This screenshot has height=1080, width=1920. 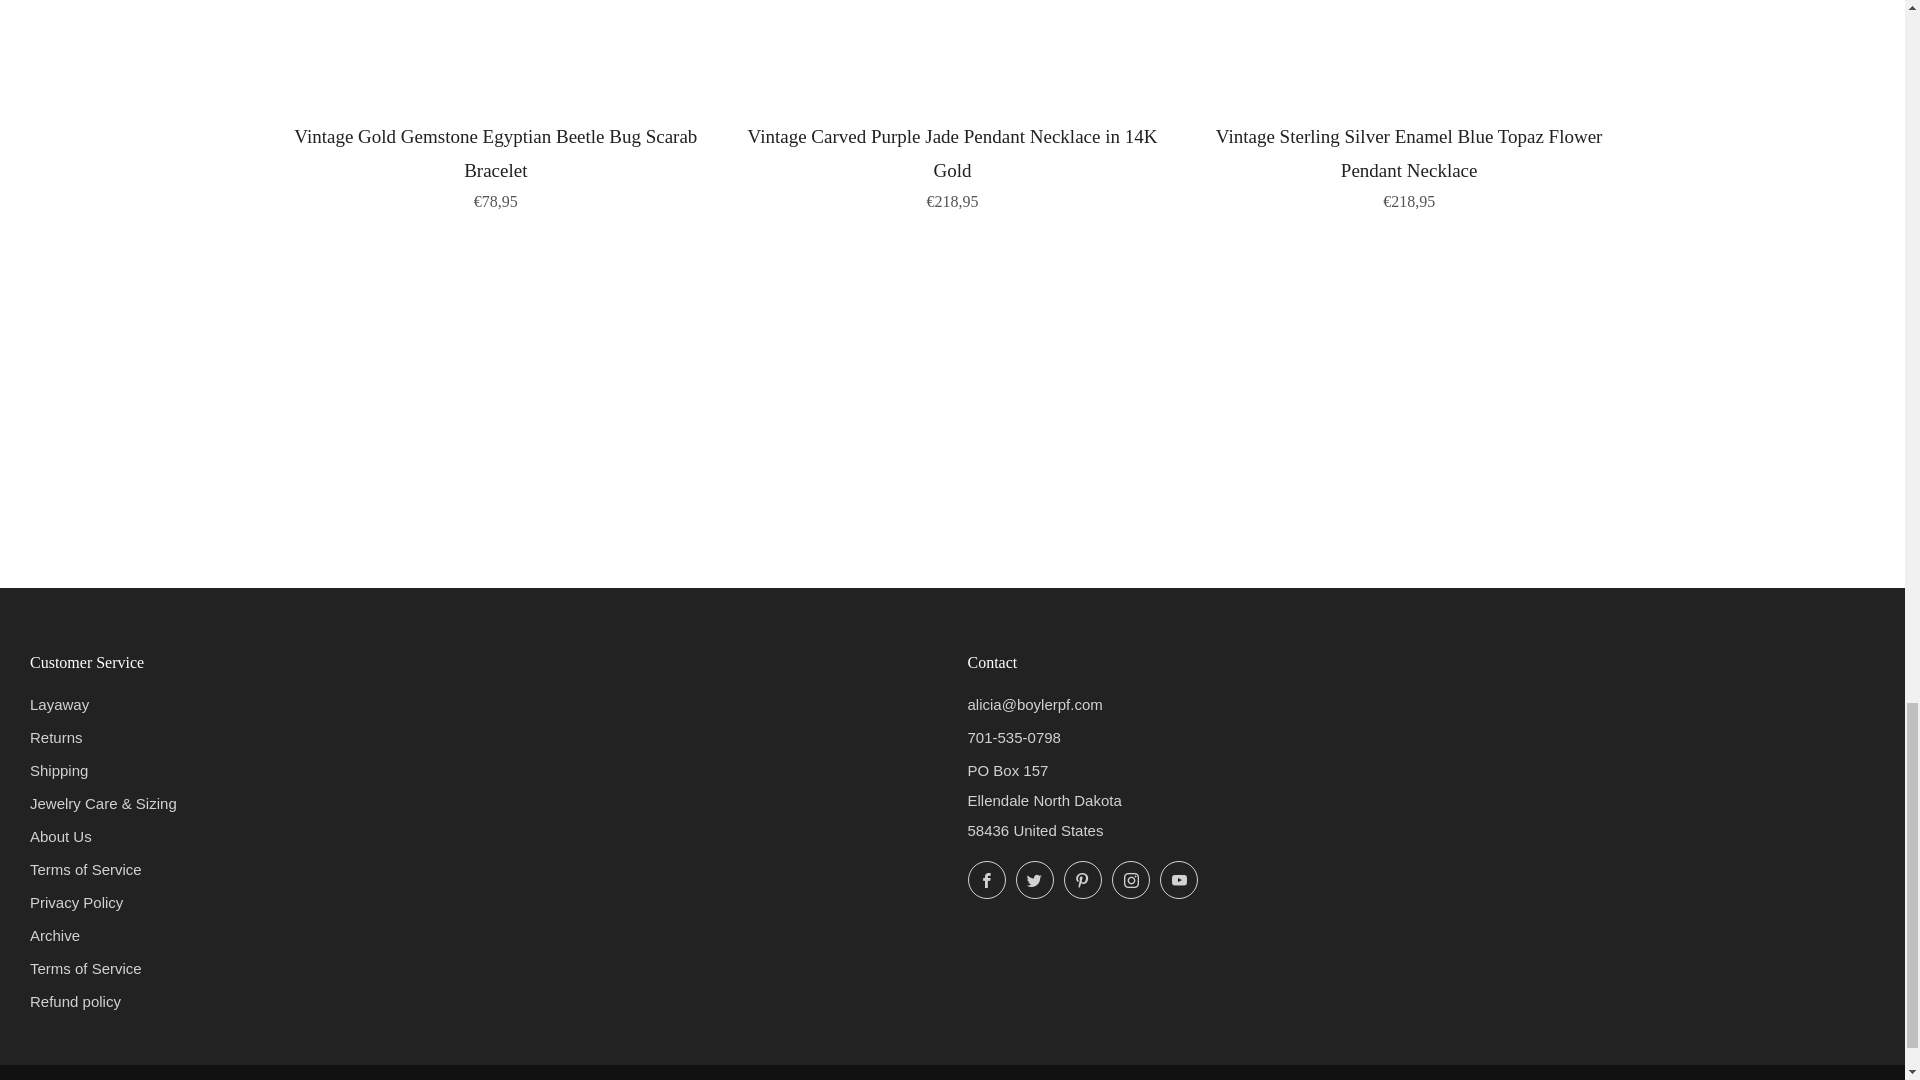 I want to click on Mastercard, so click(x=302, y=1078).